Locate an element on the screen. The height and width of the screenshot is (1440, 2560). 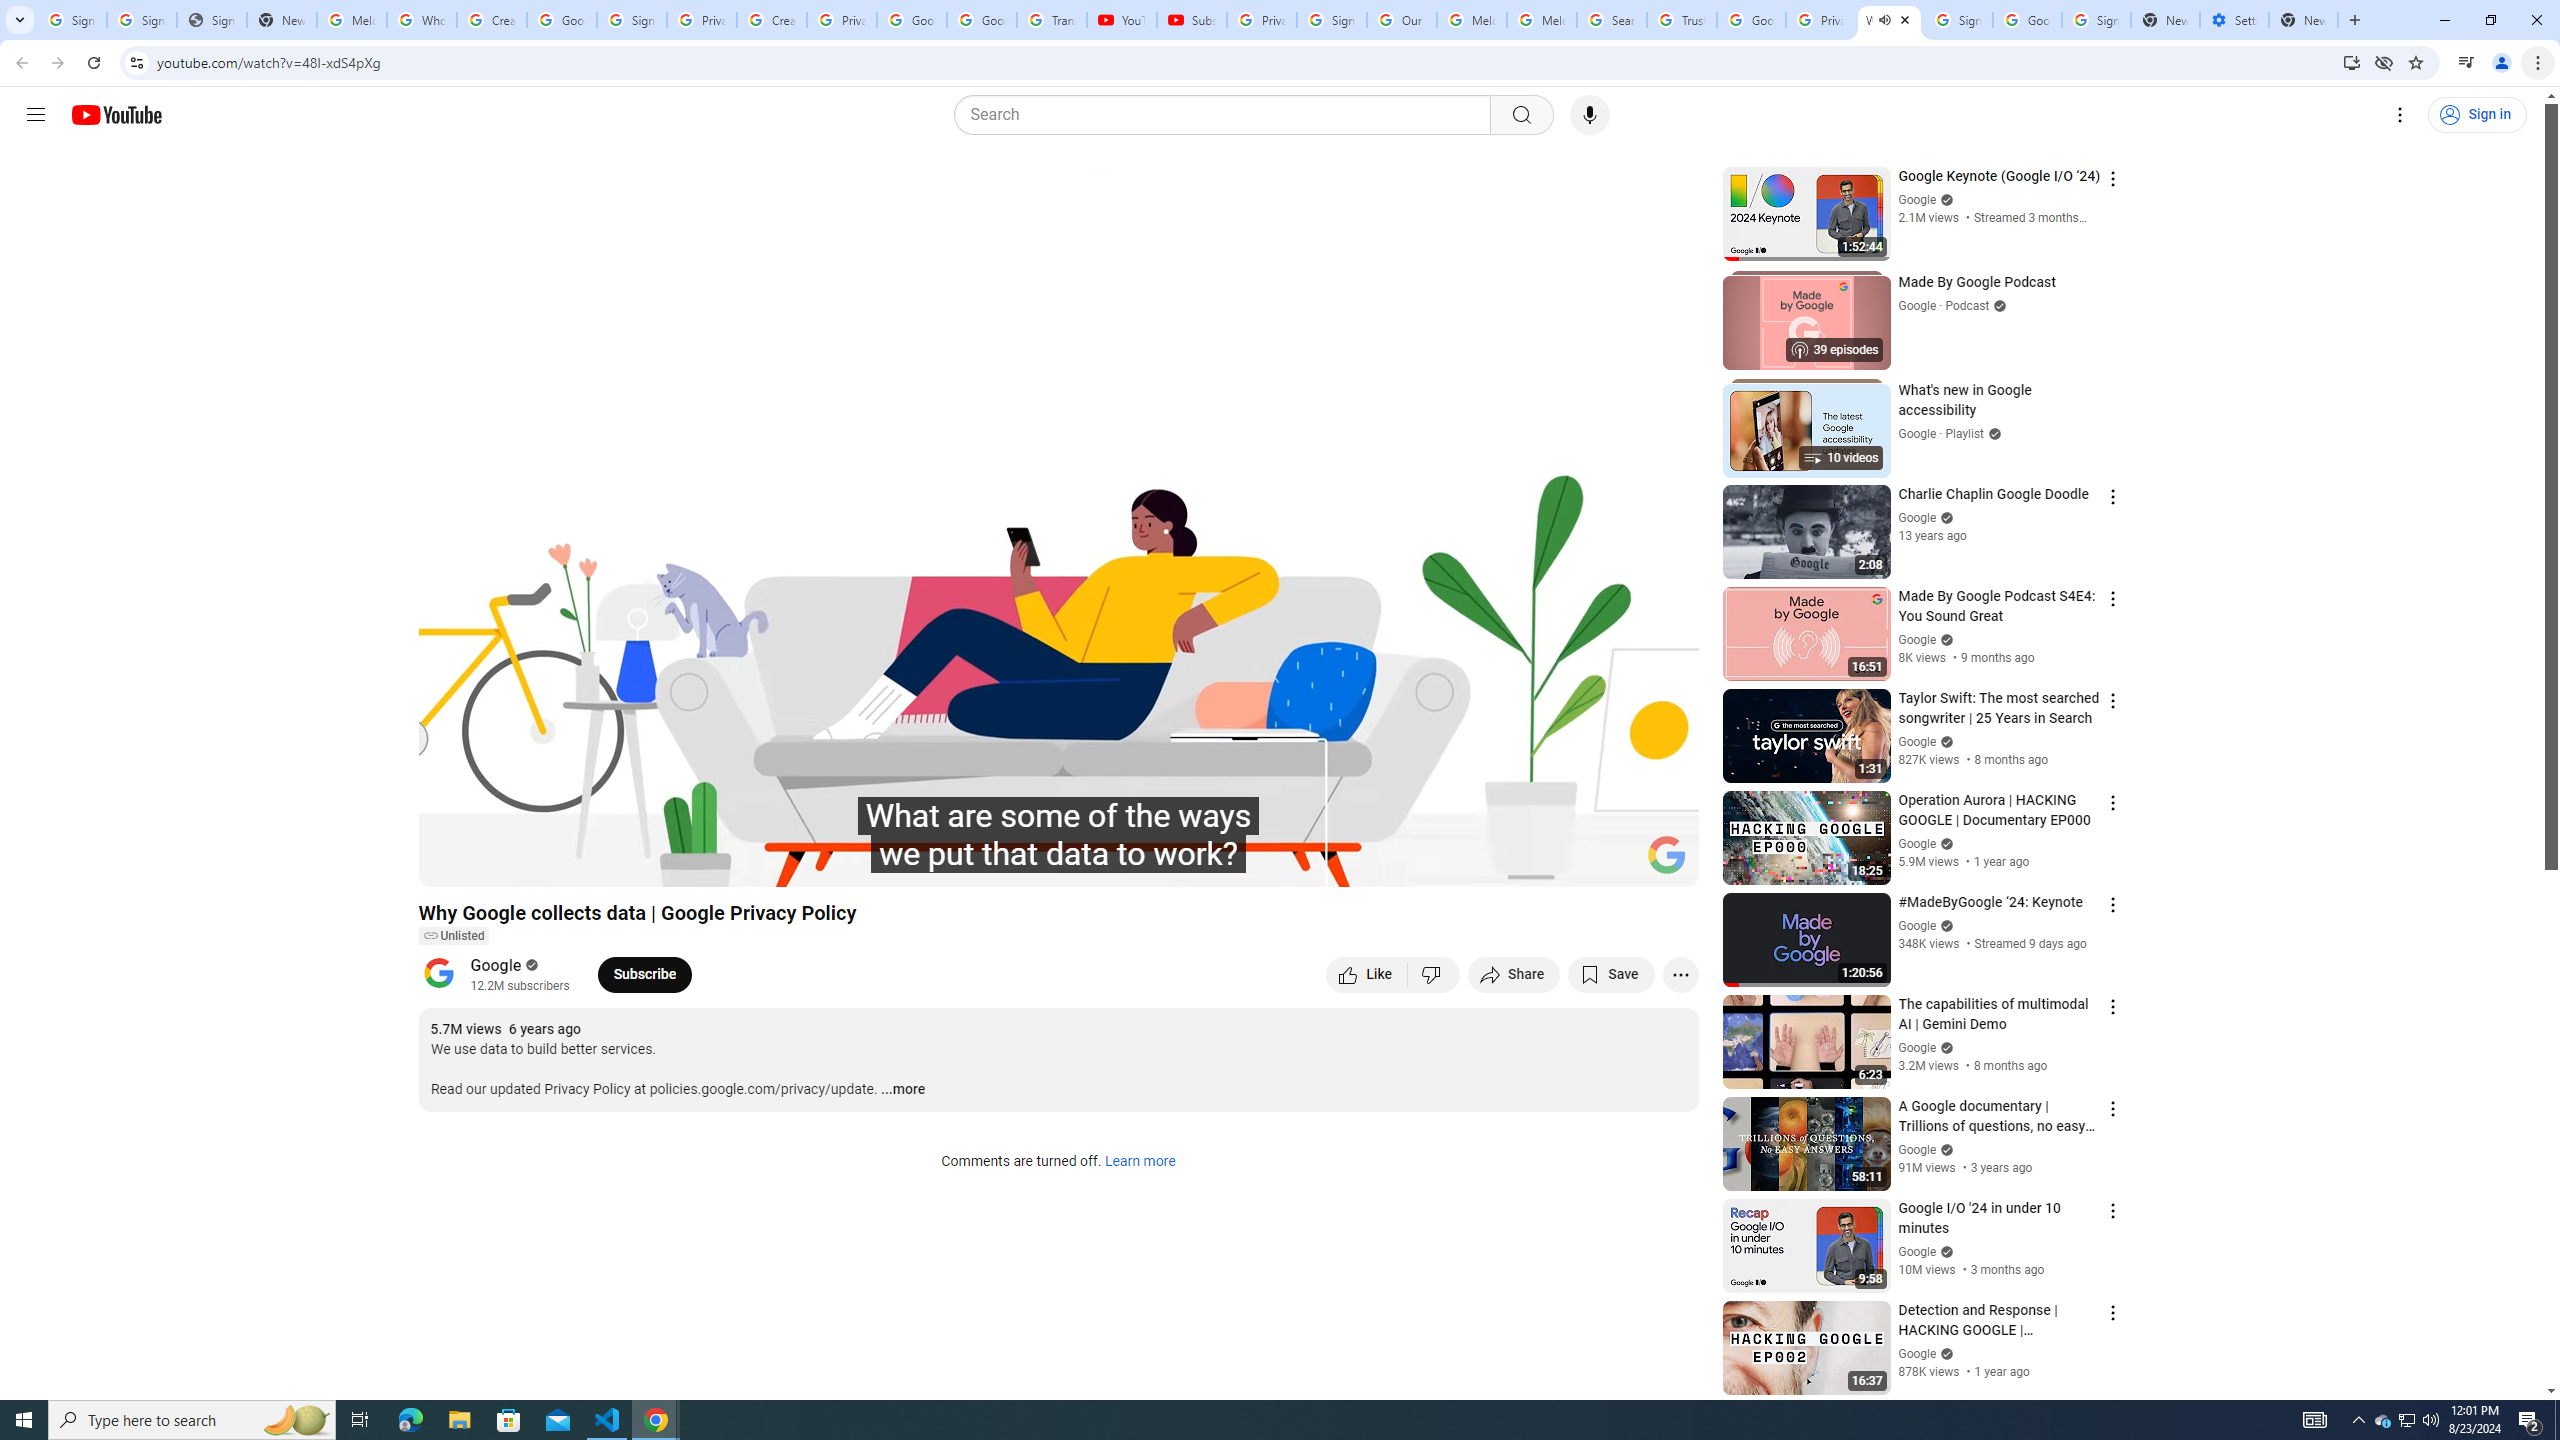
Google Account is located at coordinates (981, 20).